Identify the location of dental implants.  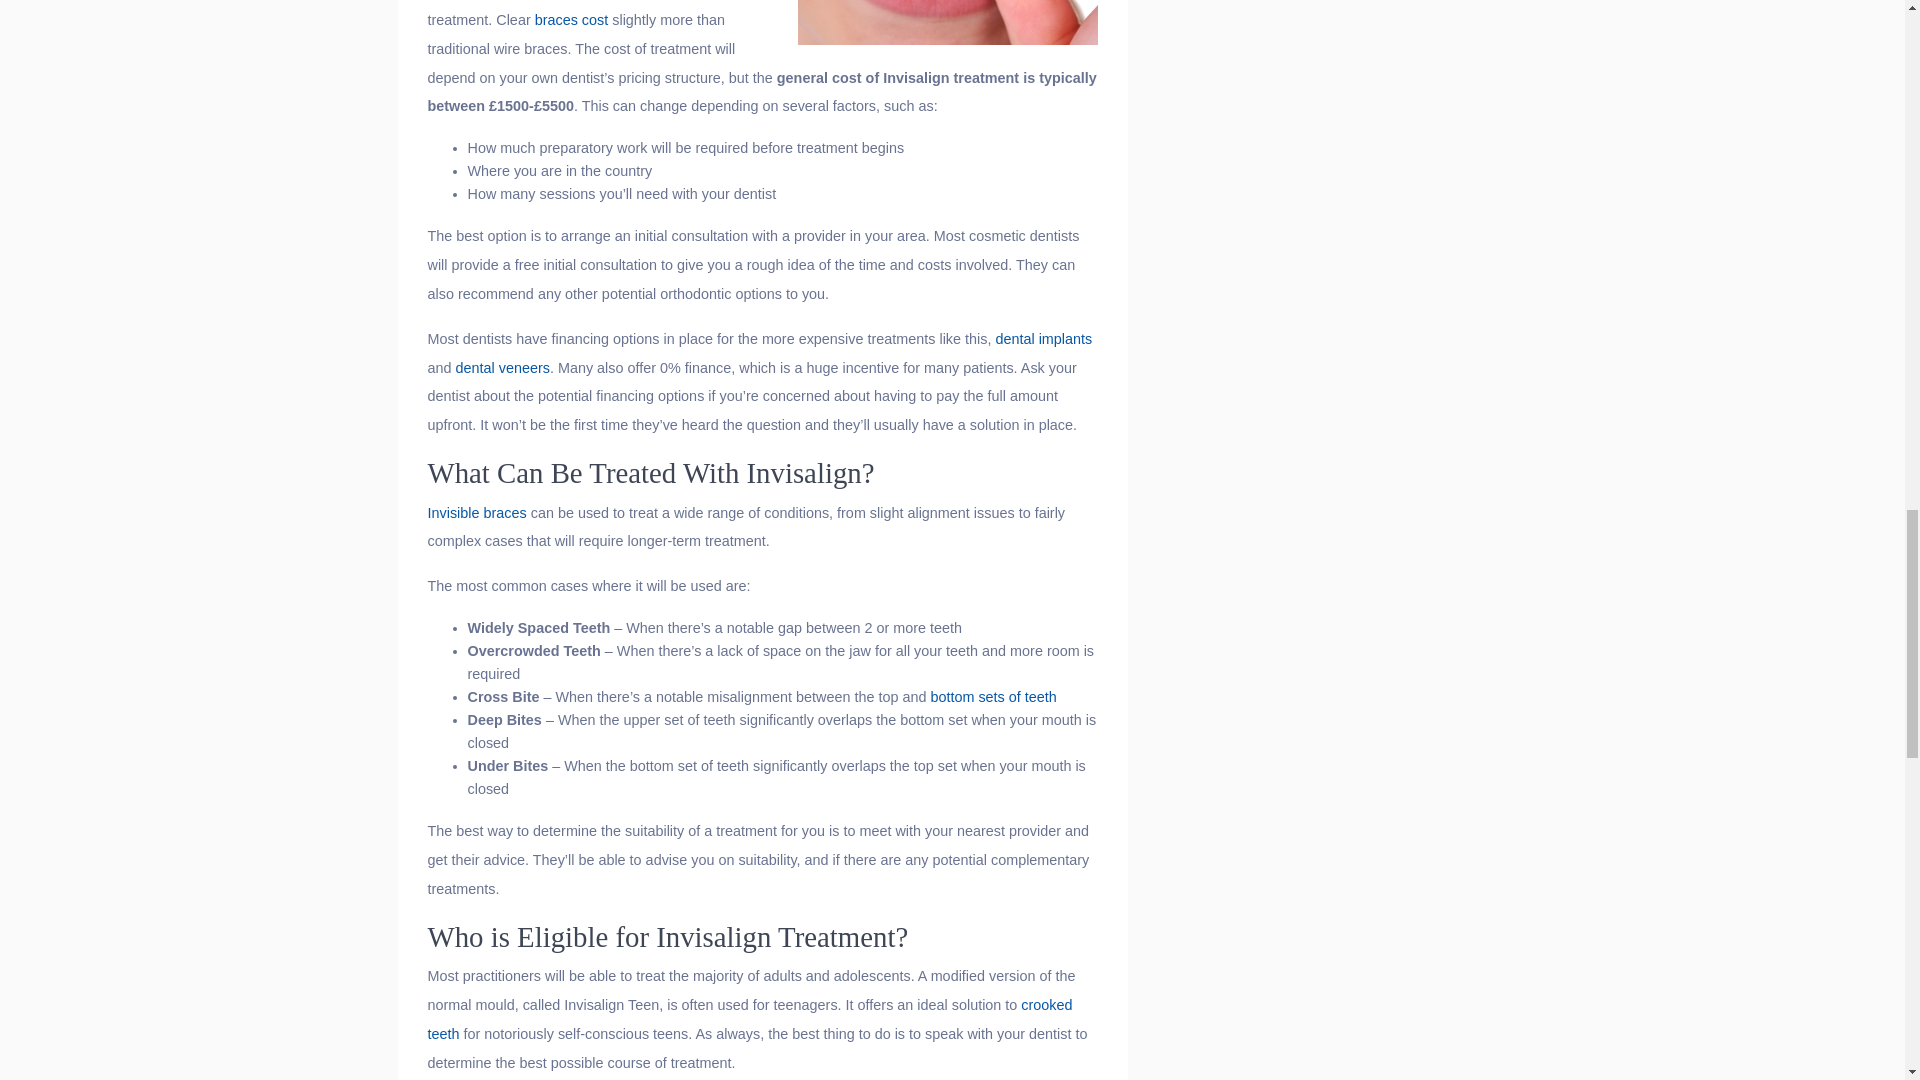
(1043, 338).